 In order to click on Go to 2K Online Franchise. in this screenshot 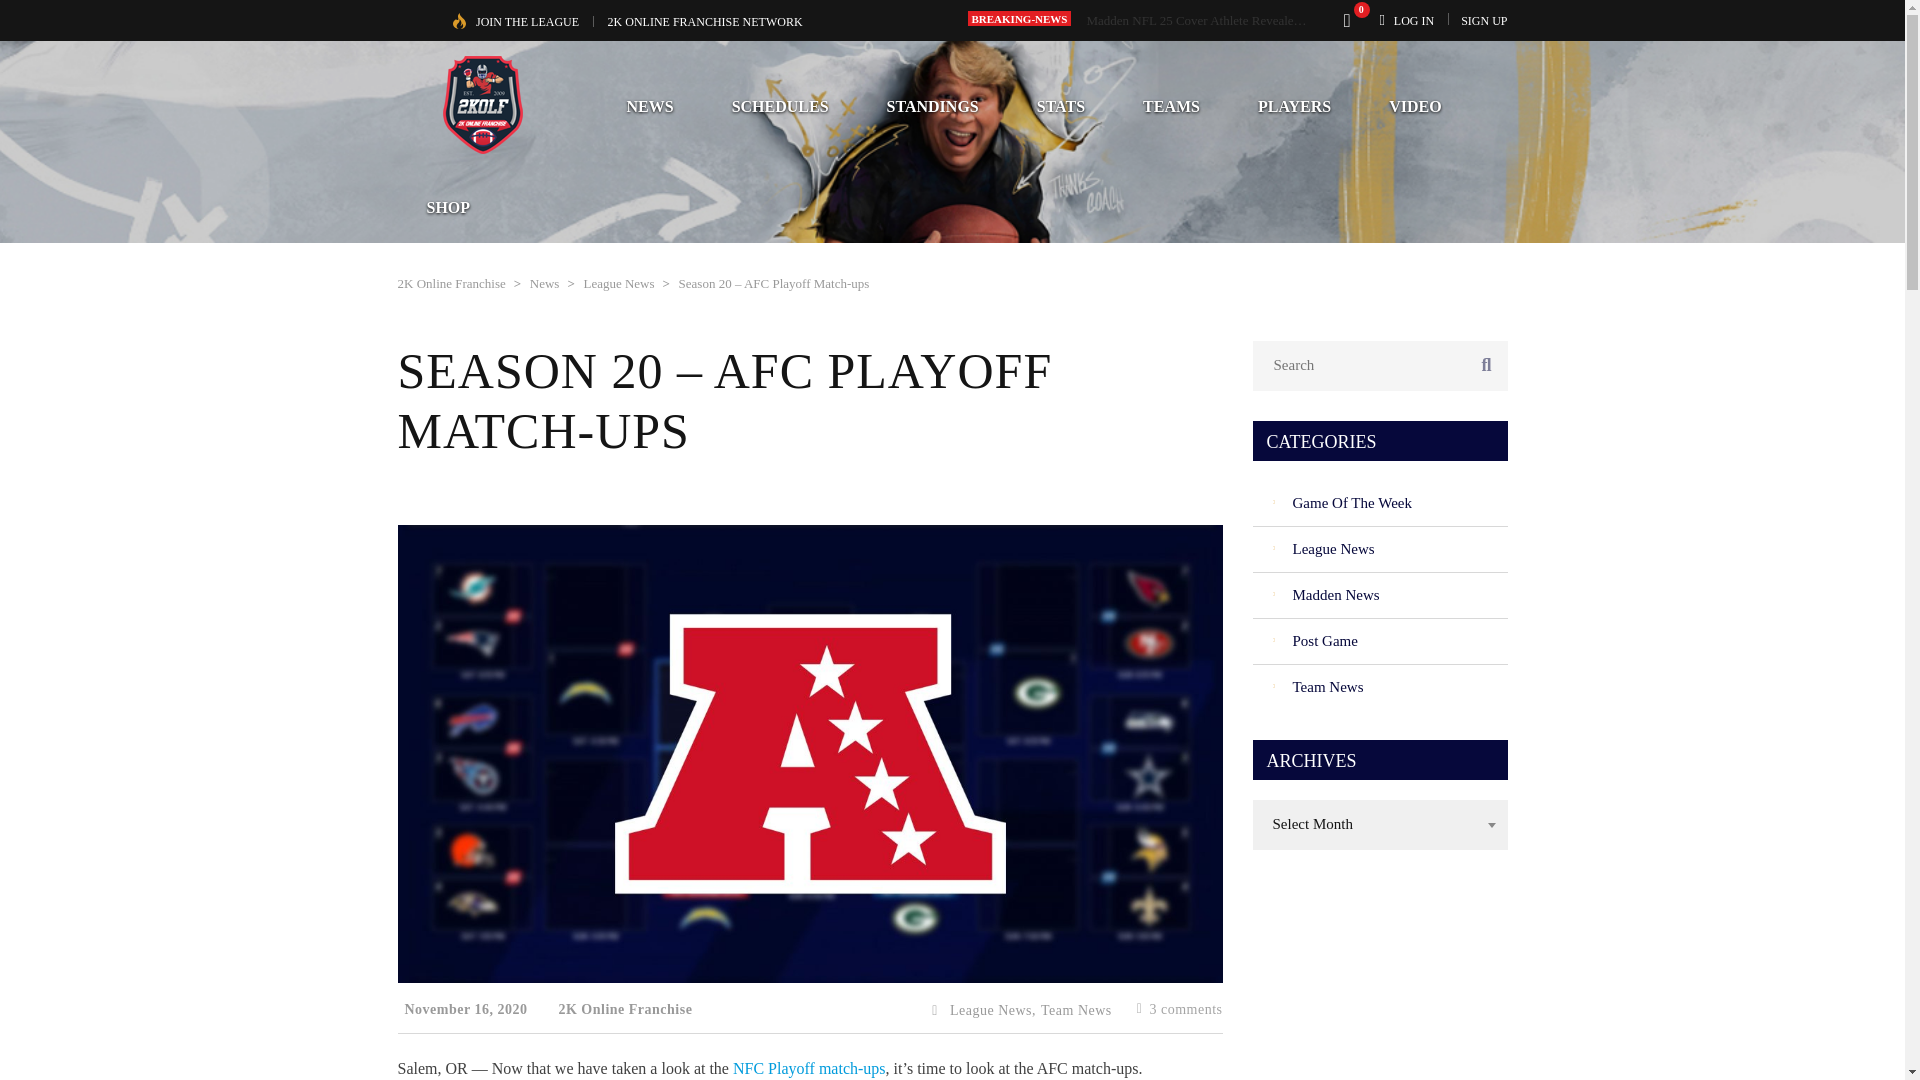, I will do `click(452, 283)`.